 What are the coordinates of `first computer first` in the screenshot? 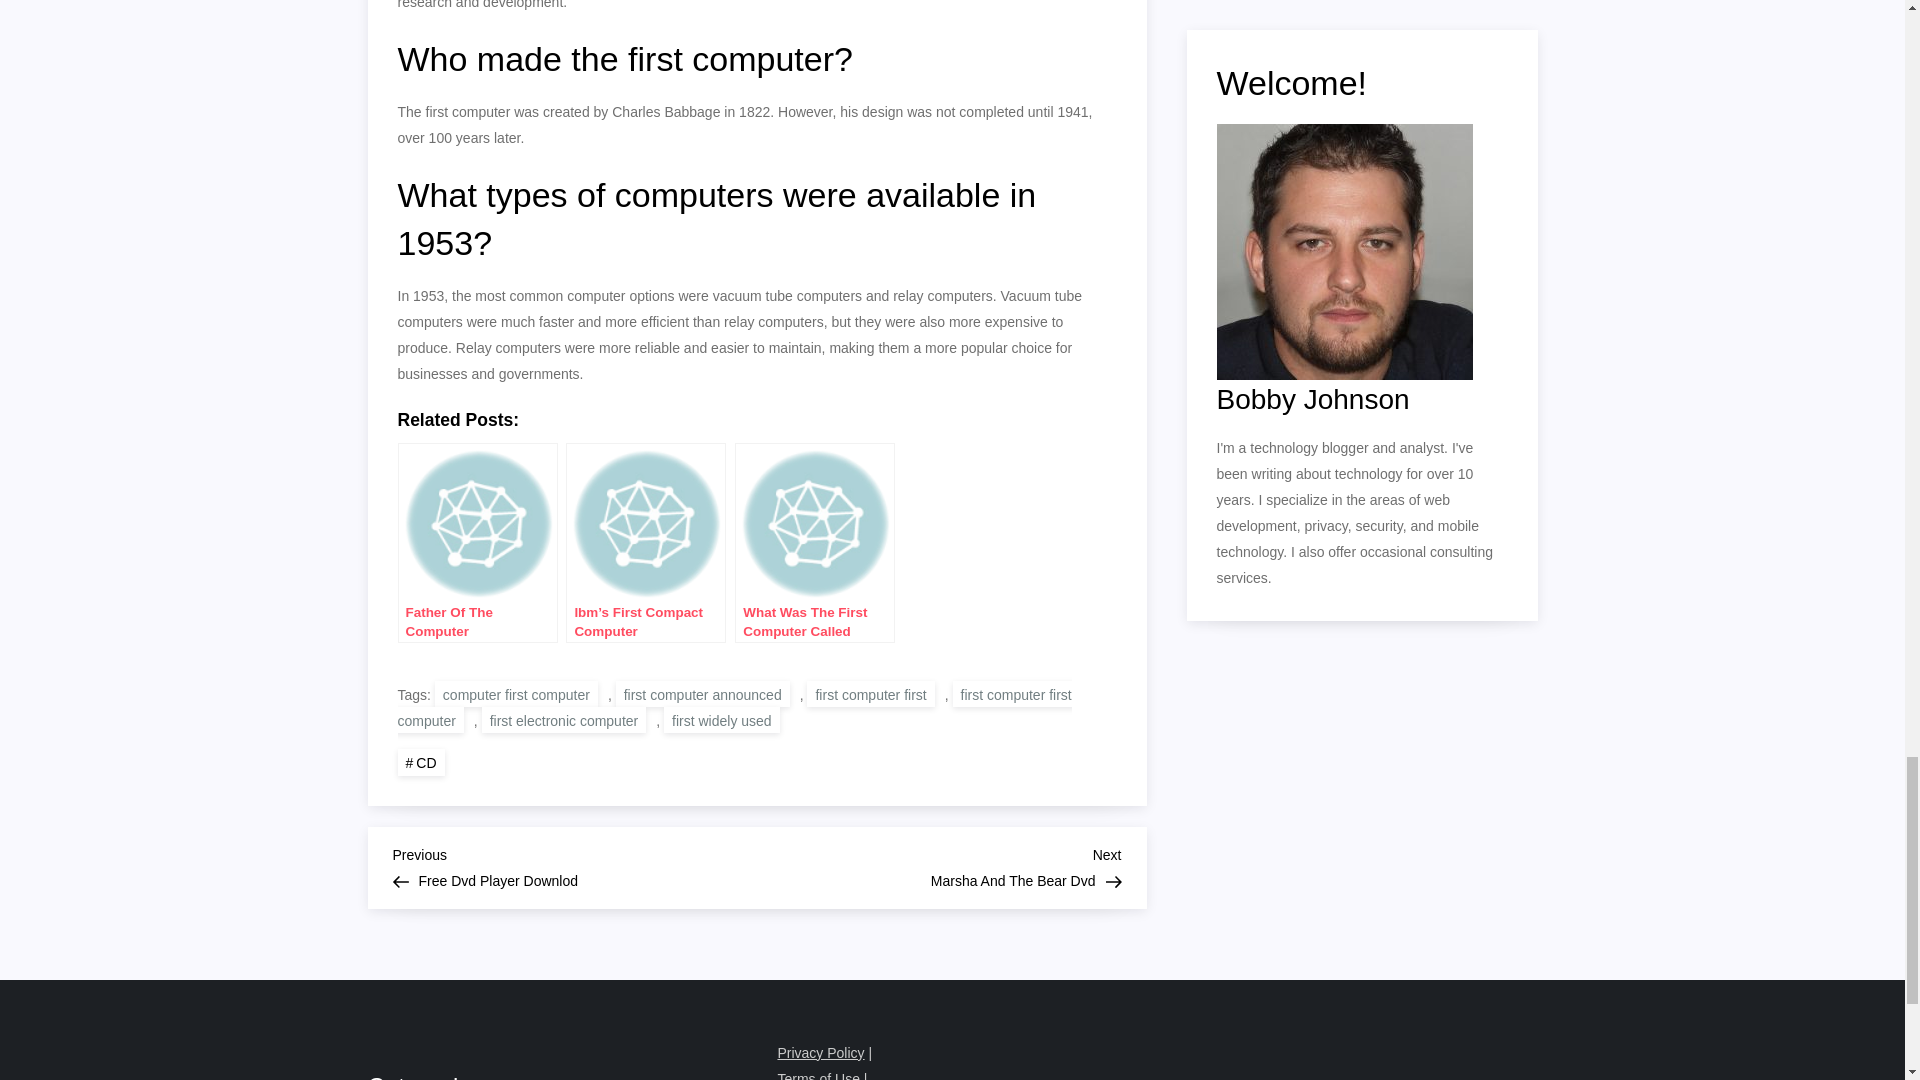 It's located at (702, 694).